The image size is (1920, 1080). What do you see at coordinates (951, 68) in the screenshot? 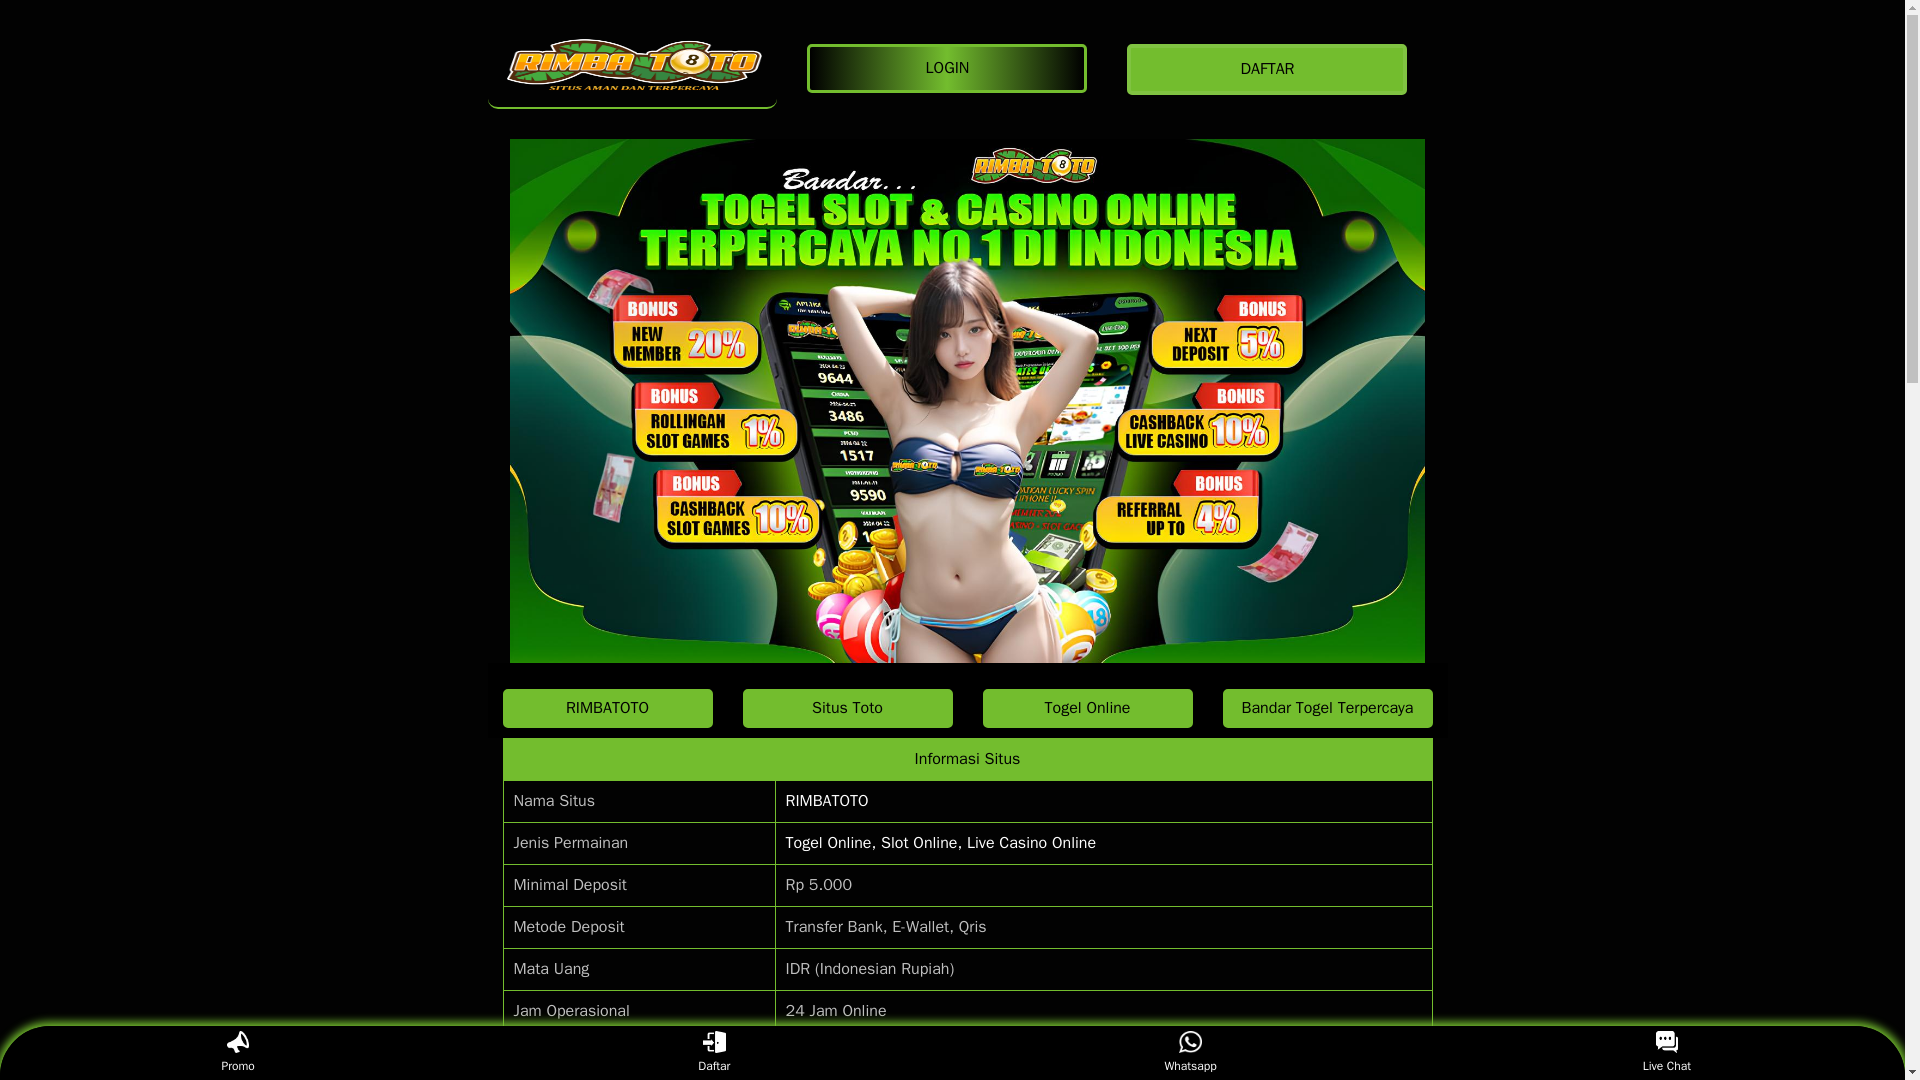
I see `LOGIN` at bounding box center [951, 68].